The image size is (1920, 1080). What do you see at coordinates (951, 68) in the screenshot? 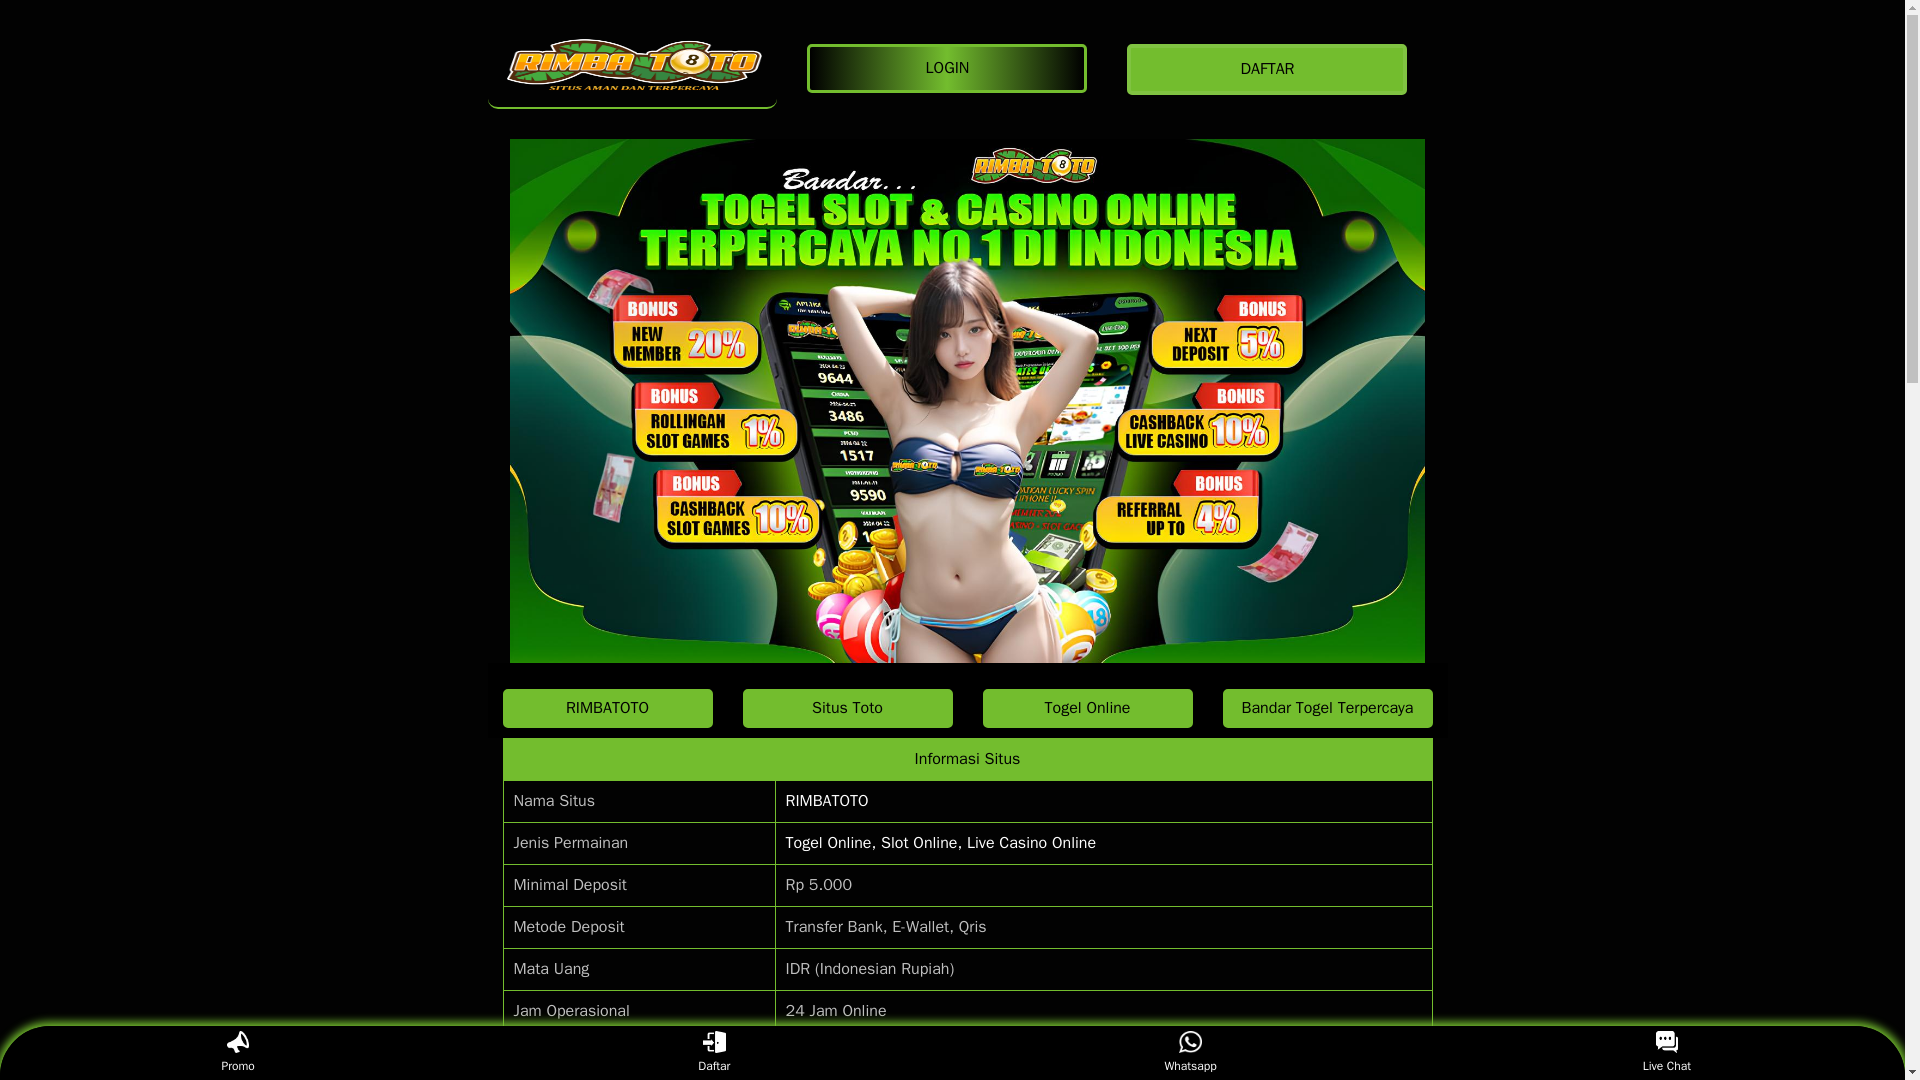
I see `LOGIN` at bounding box center [951, 68].